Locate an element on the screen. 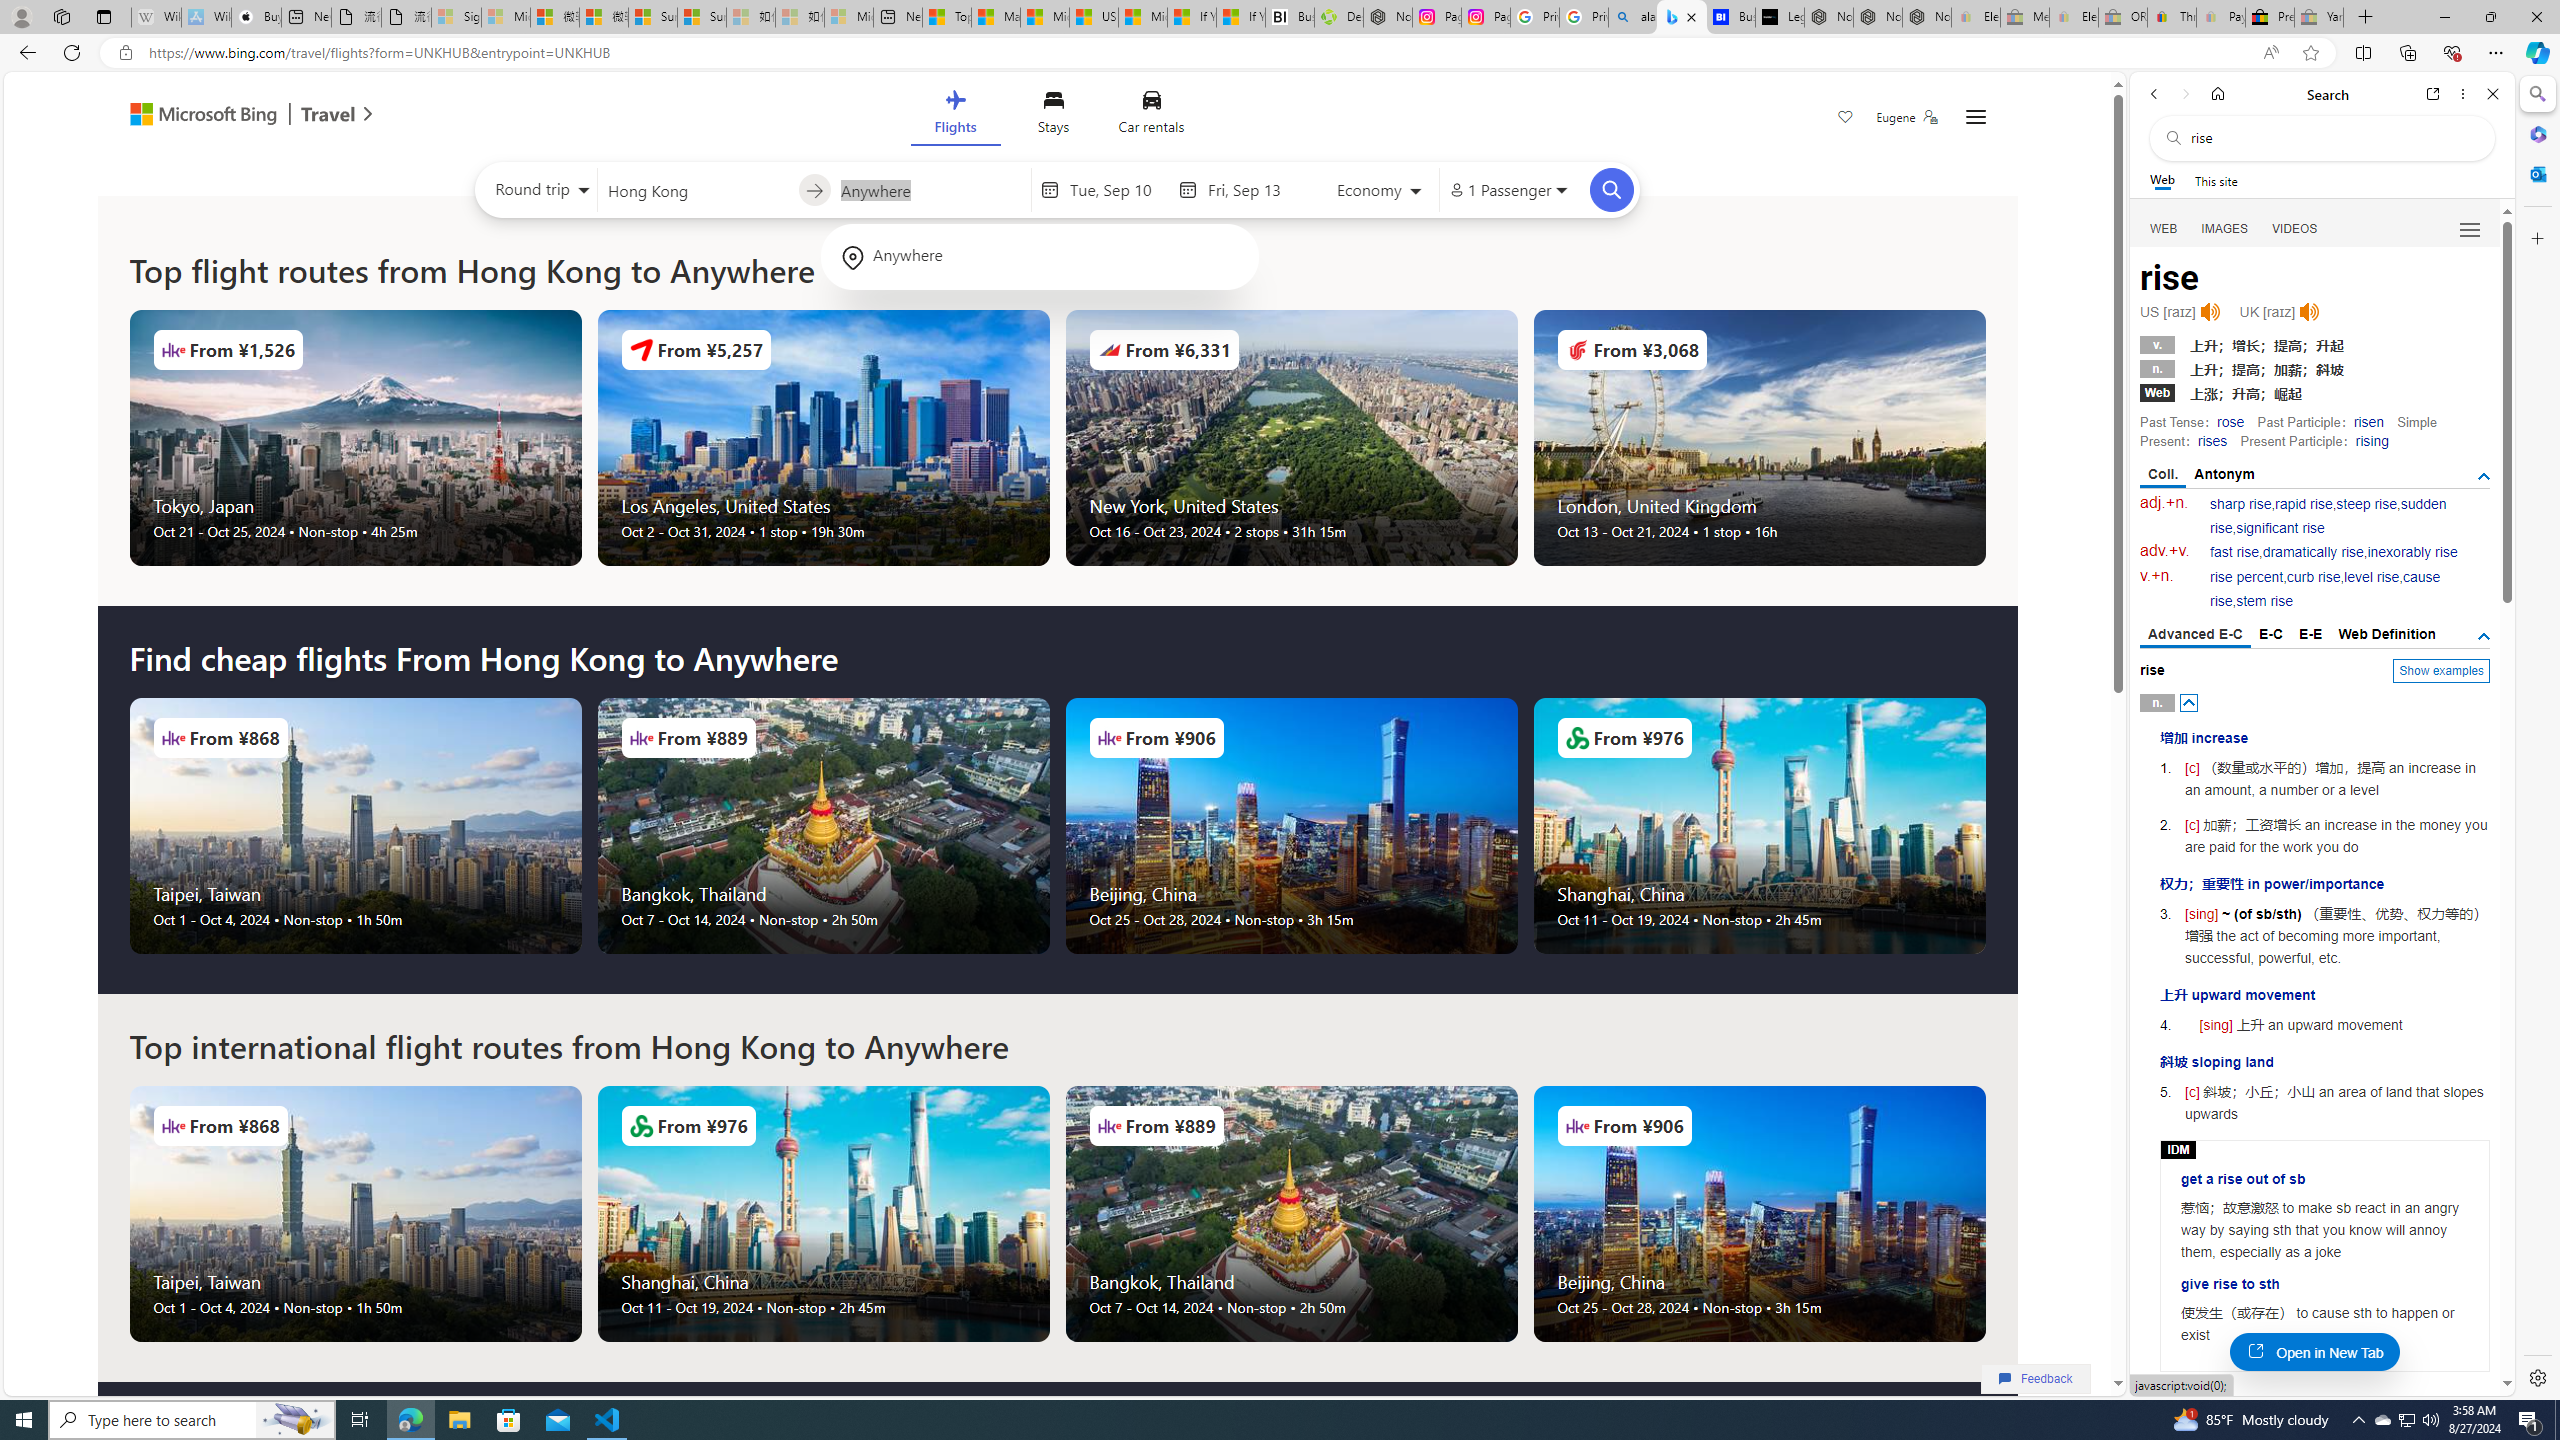 Image resolution: width=2560 pixels, height=1440 pixels. rising is located at coordinates (2372, 441).